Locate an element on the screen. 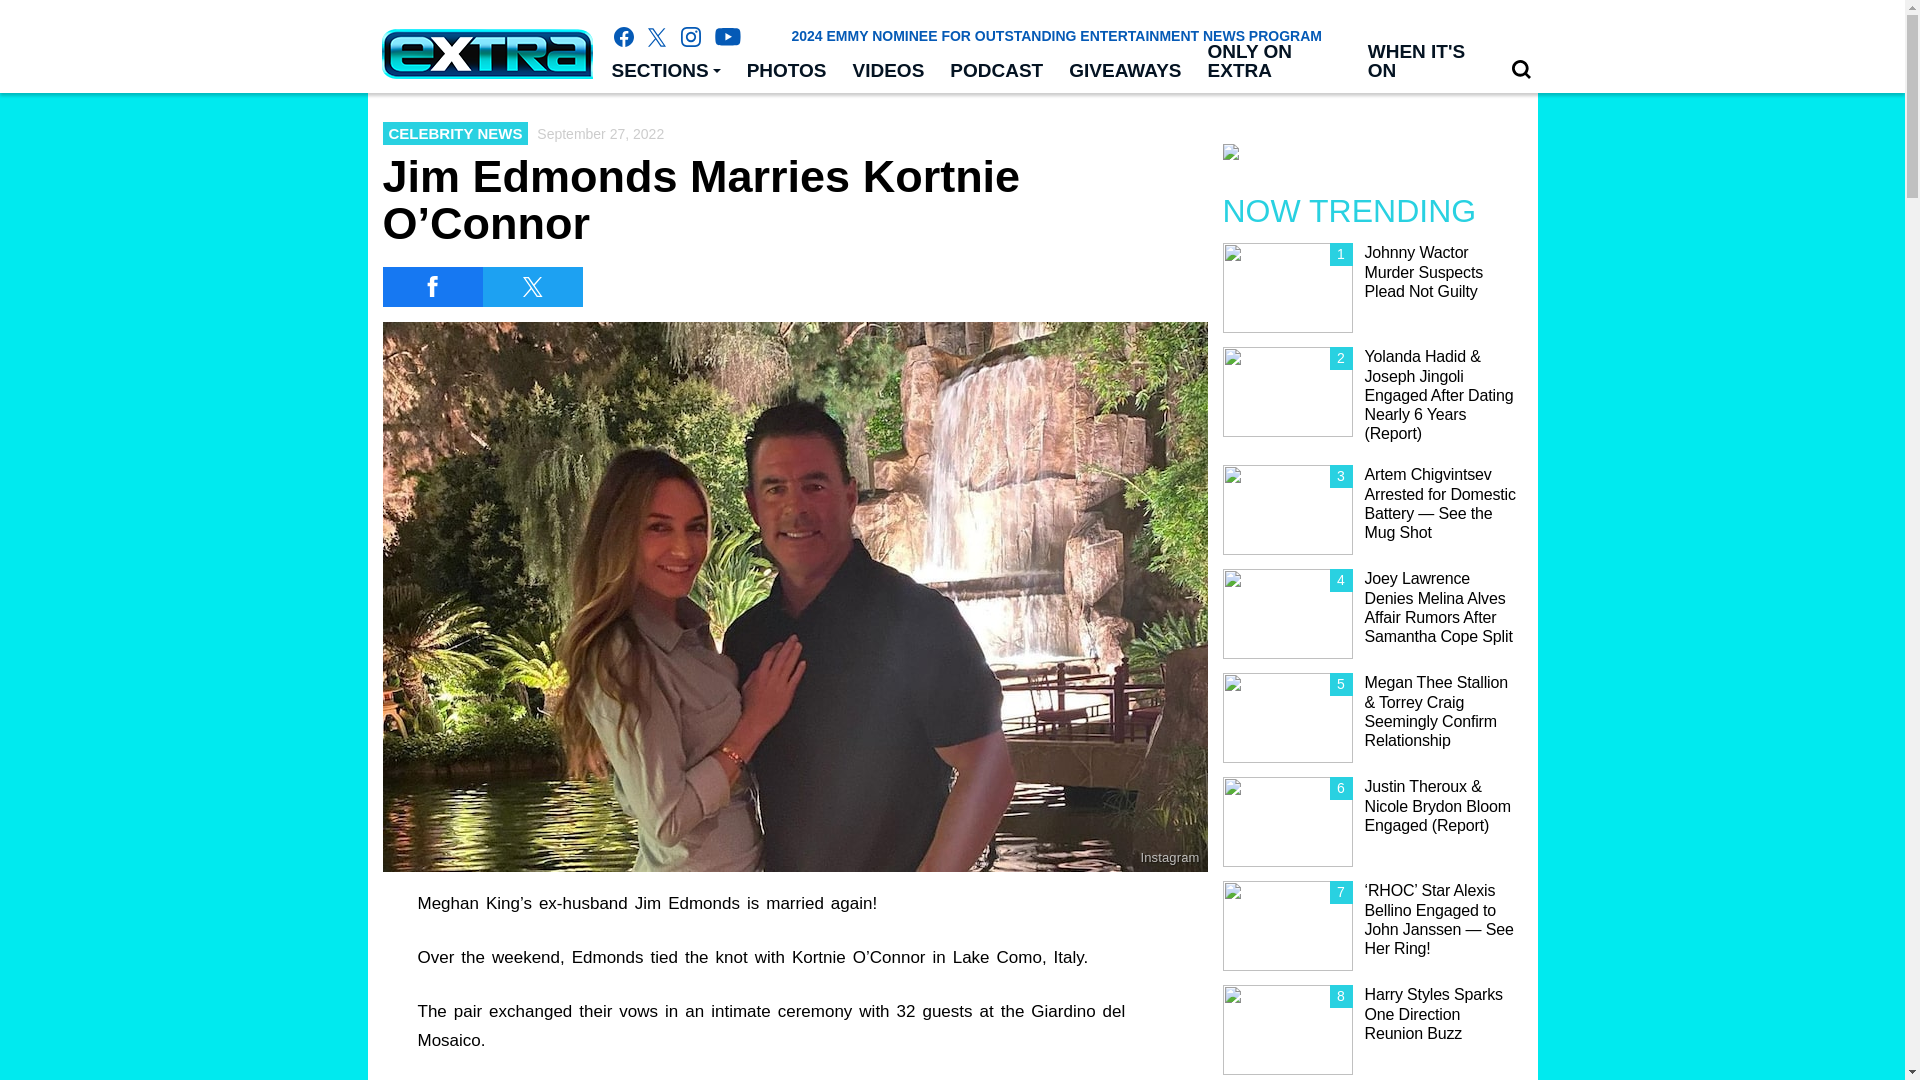  Search is located at coordinates (1521, 70).